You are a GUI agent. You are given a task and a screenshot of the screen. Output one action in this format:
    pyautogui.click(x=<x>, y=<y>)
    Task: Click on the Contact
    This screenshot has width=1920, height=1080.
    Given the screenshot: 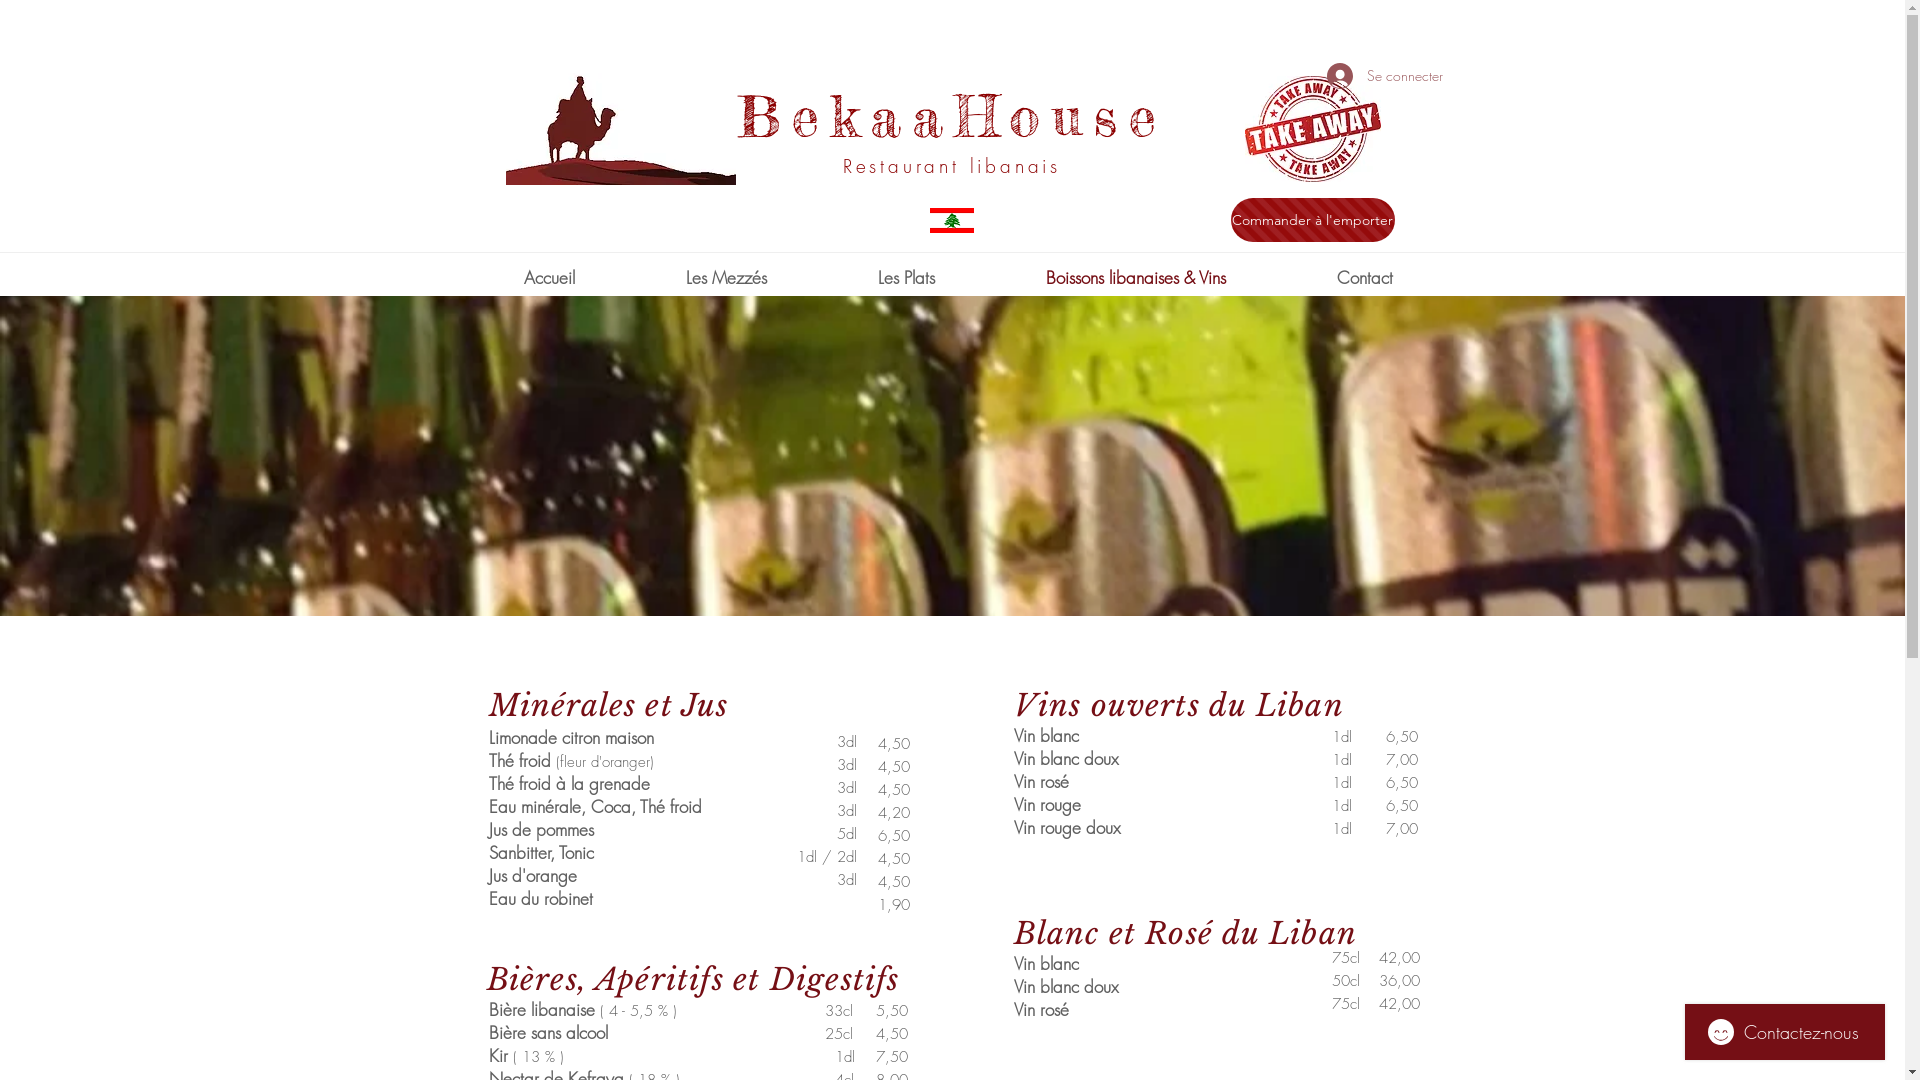 What is the action you would take?
    pyautogui.click(x=1365, y=278)
    